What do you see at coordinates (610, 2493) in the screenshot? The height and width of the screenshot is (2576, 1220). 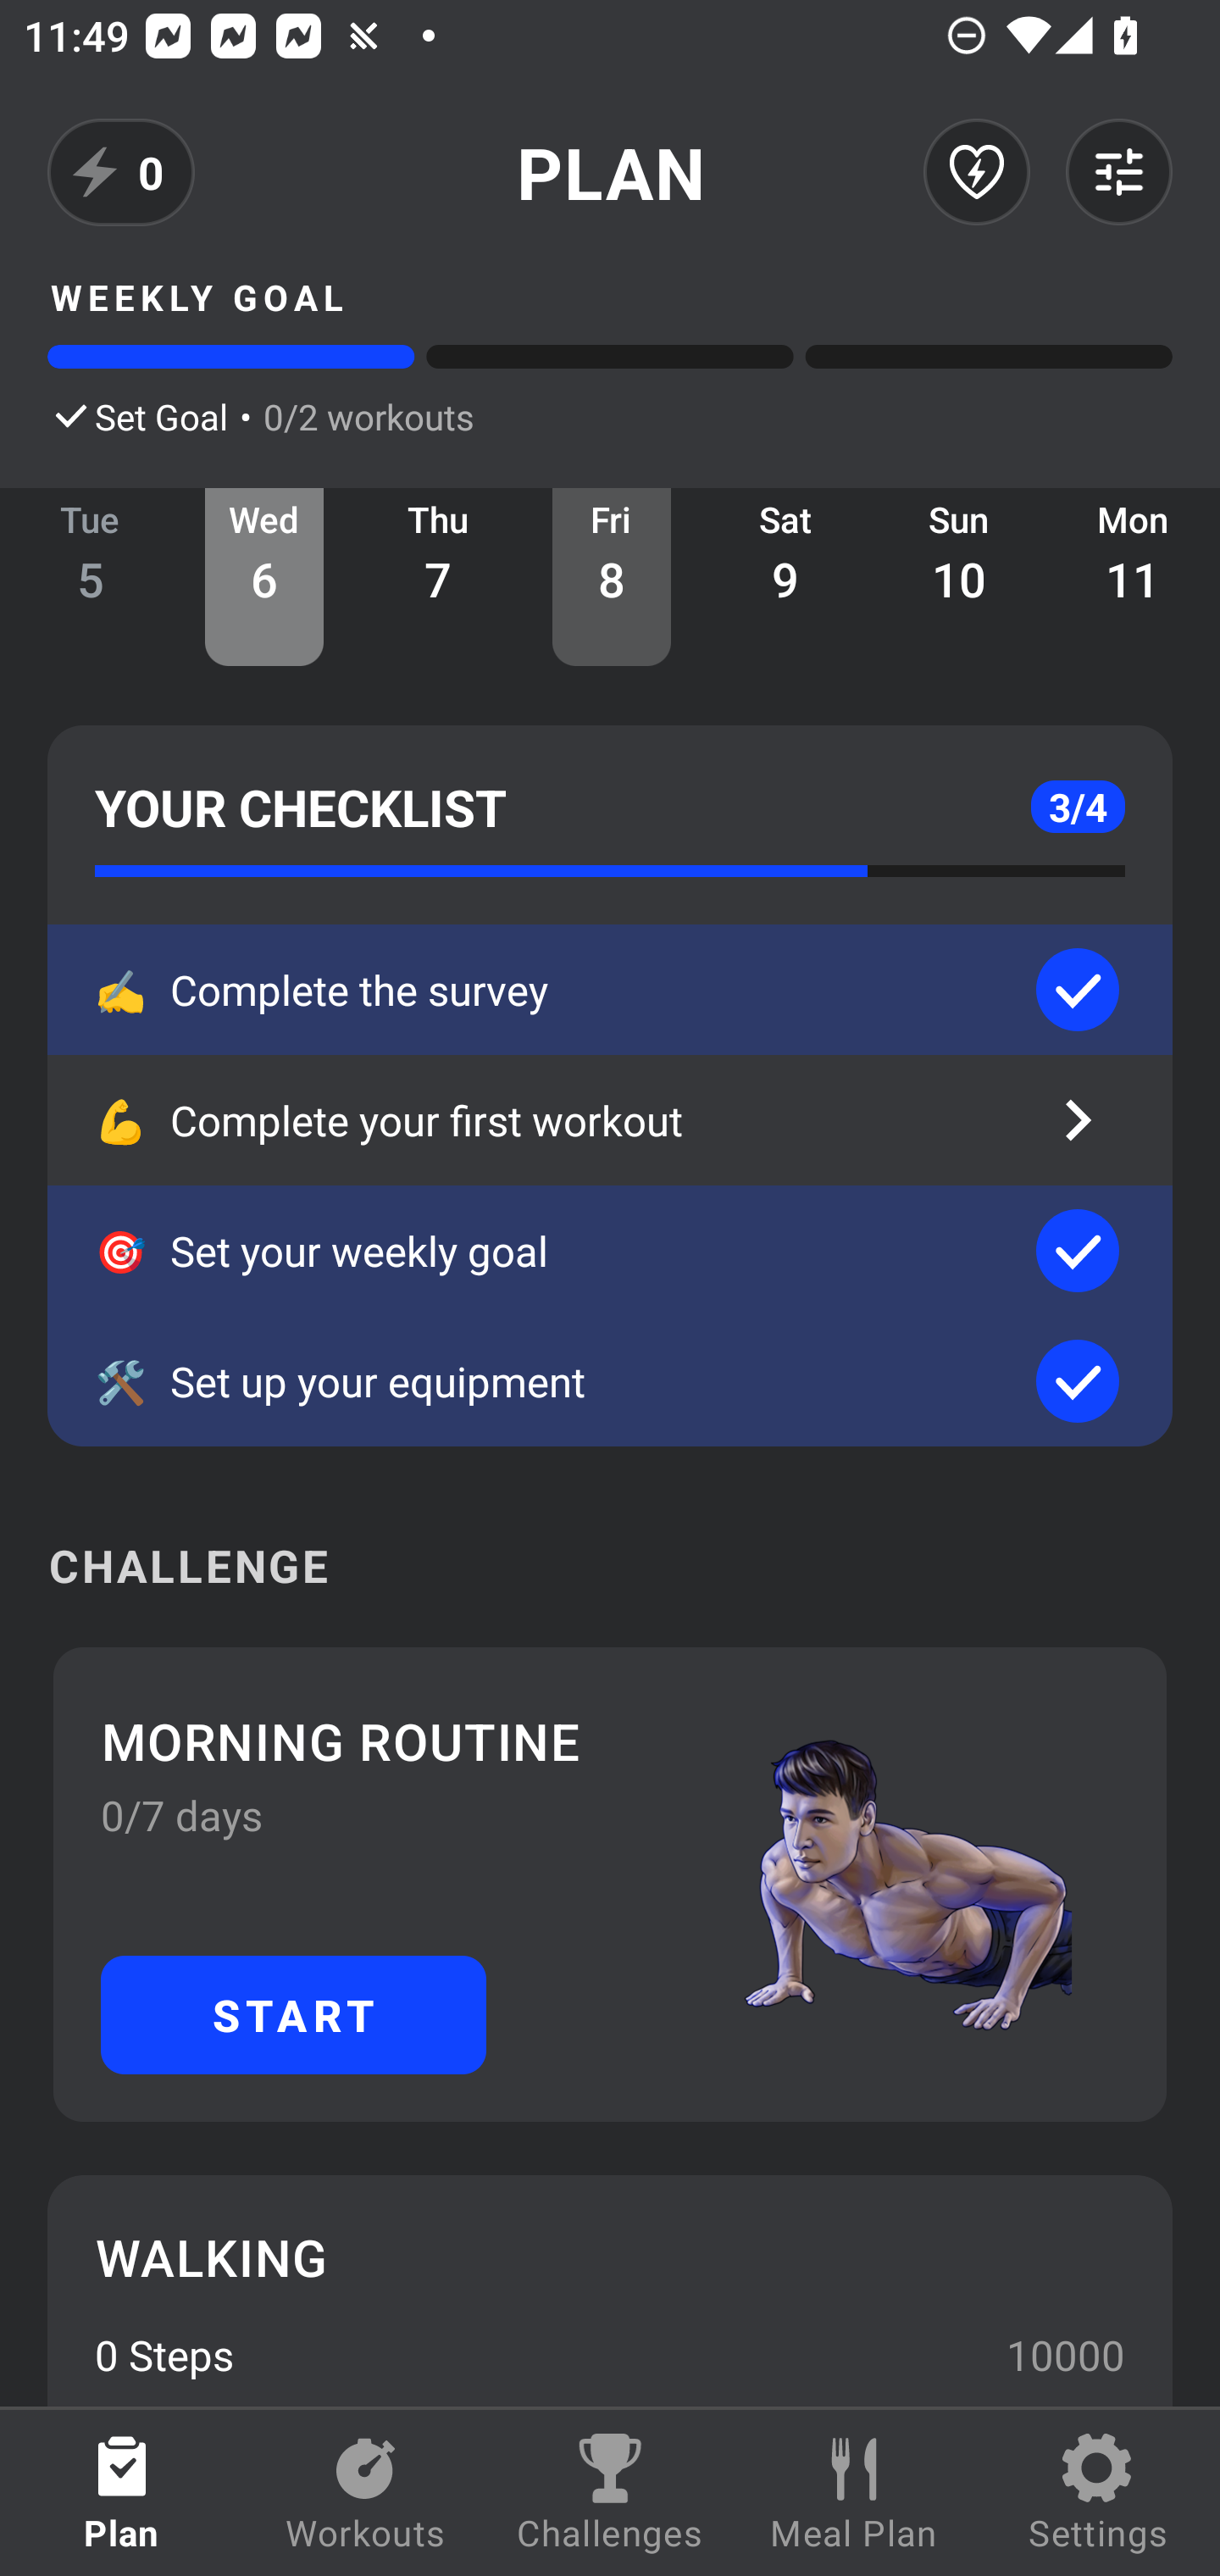 I see ` Challenges ` at bounding box center [610, 2493].